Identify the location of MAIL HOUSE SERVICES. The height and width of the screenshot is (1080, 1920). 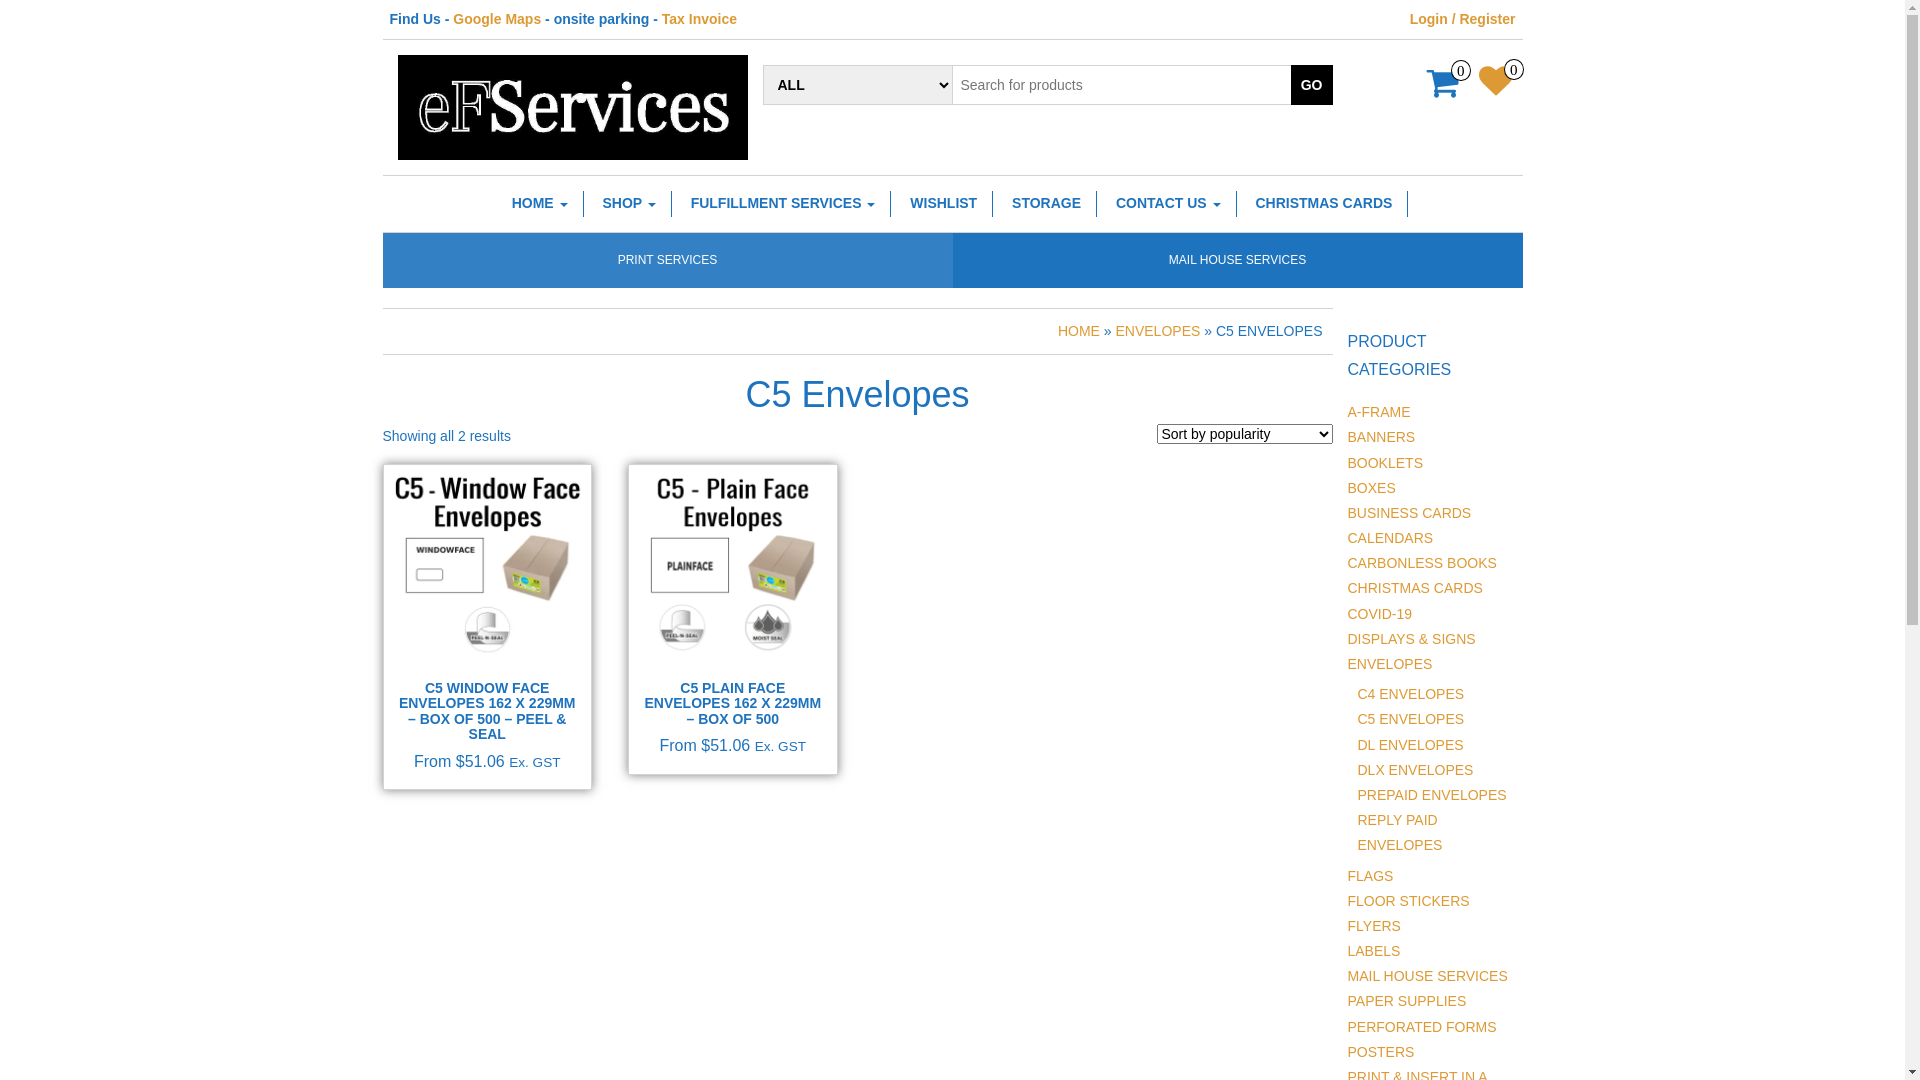
(1428, 976).